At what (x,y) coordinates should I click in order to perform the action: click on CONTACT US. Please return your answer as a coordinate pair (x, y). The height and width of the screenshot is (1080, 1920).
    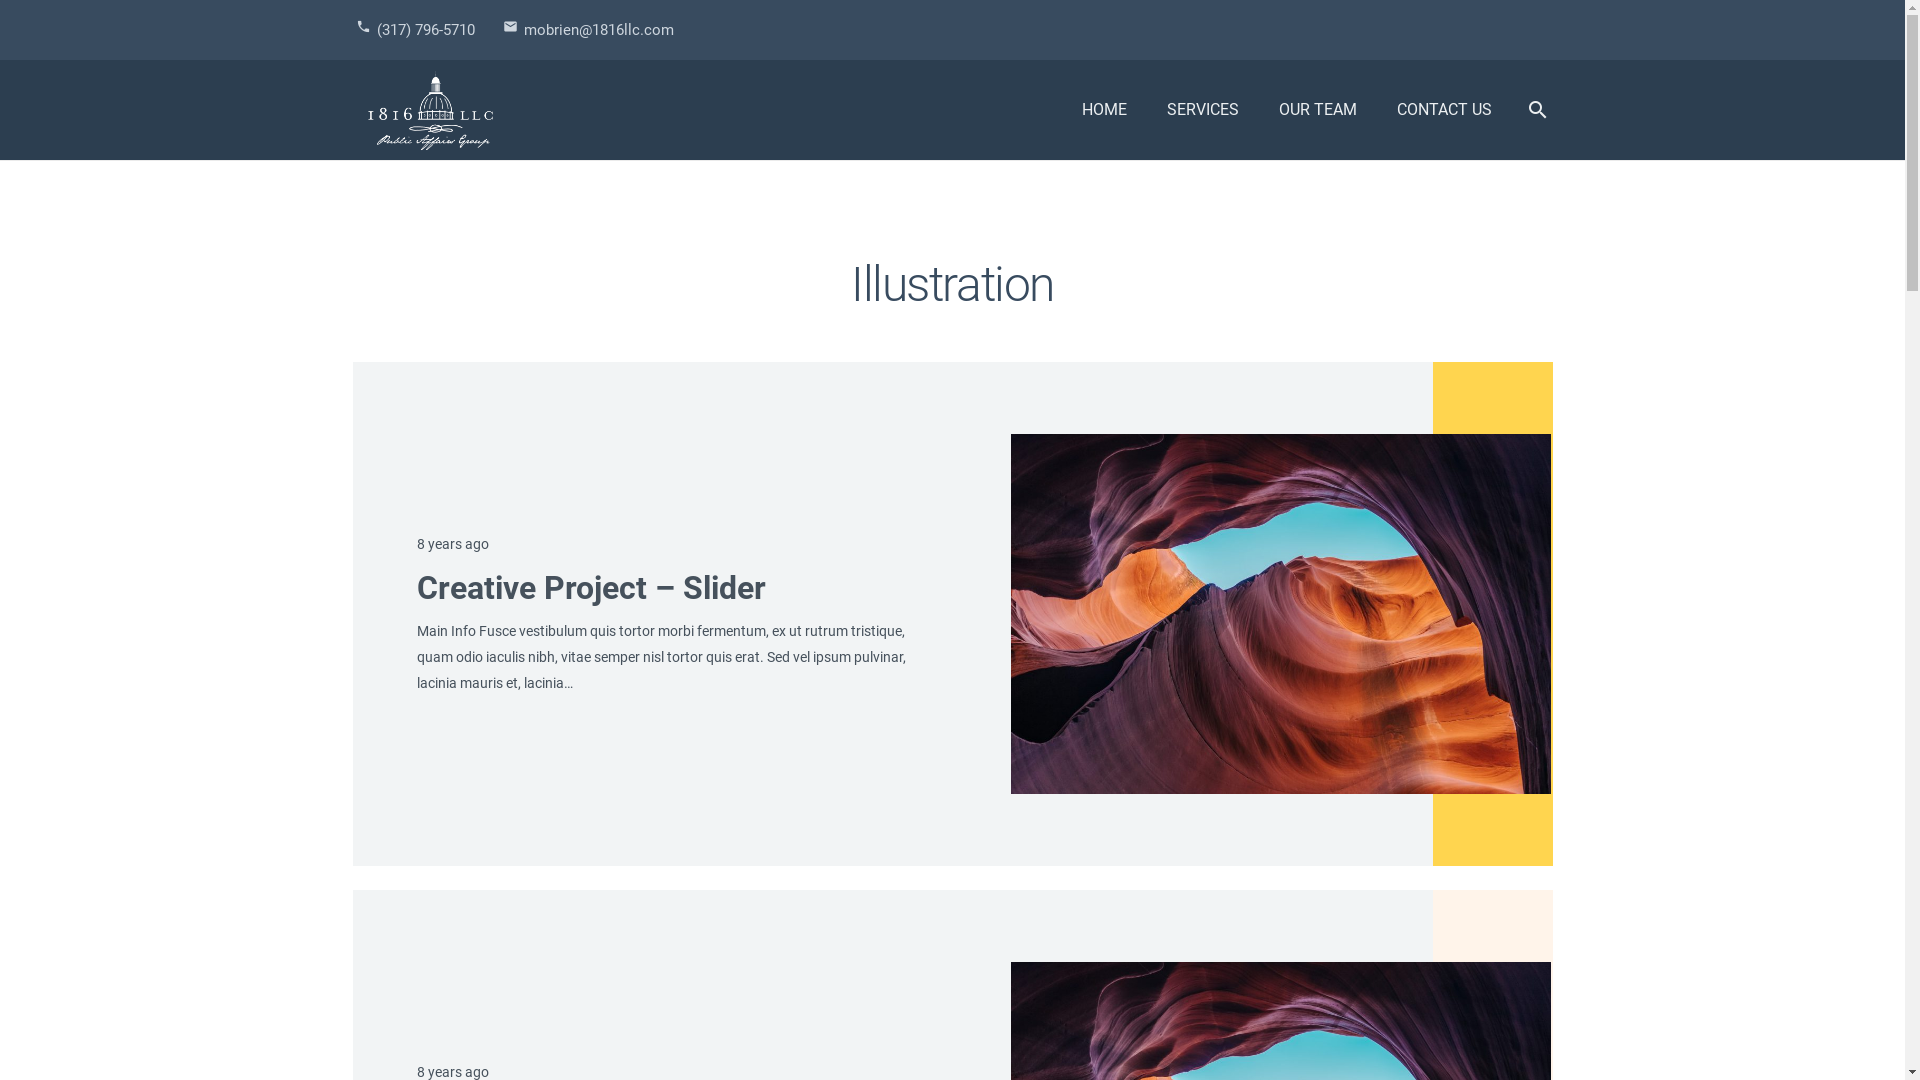
    Looking at the image, I should click on (1444, 110).